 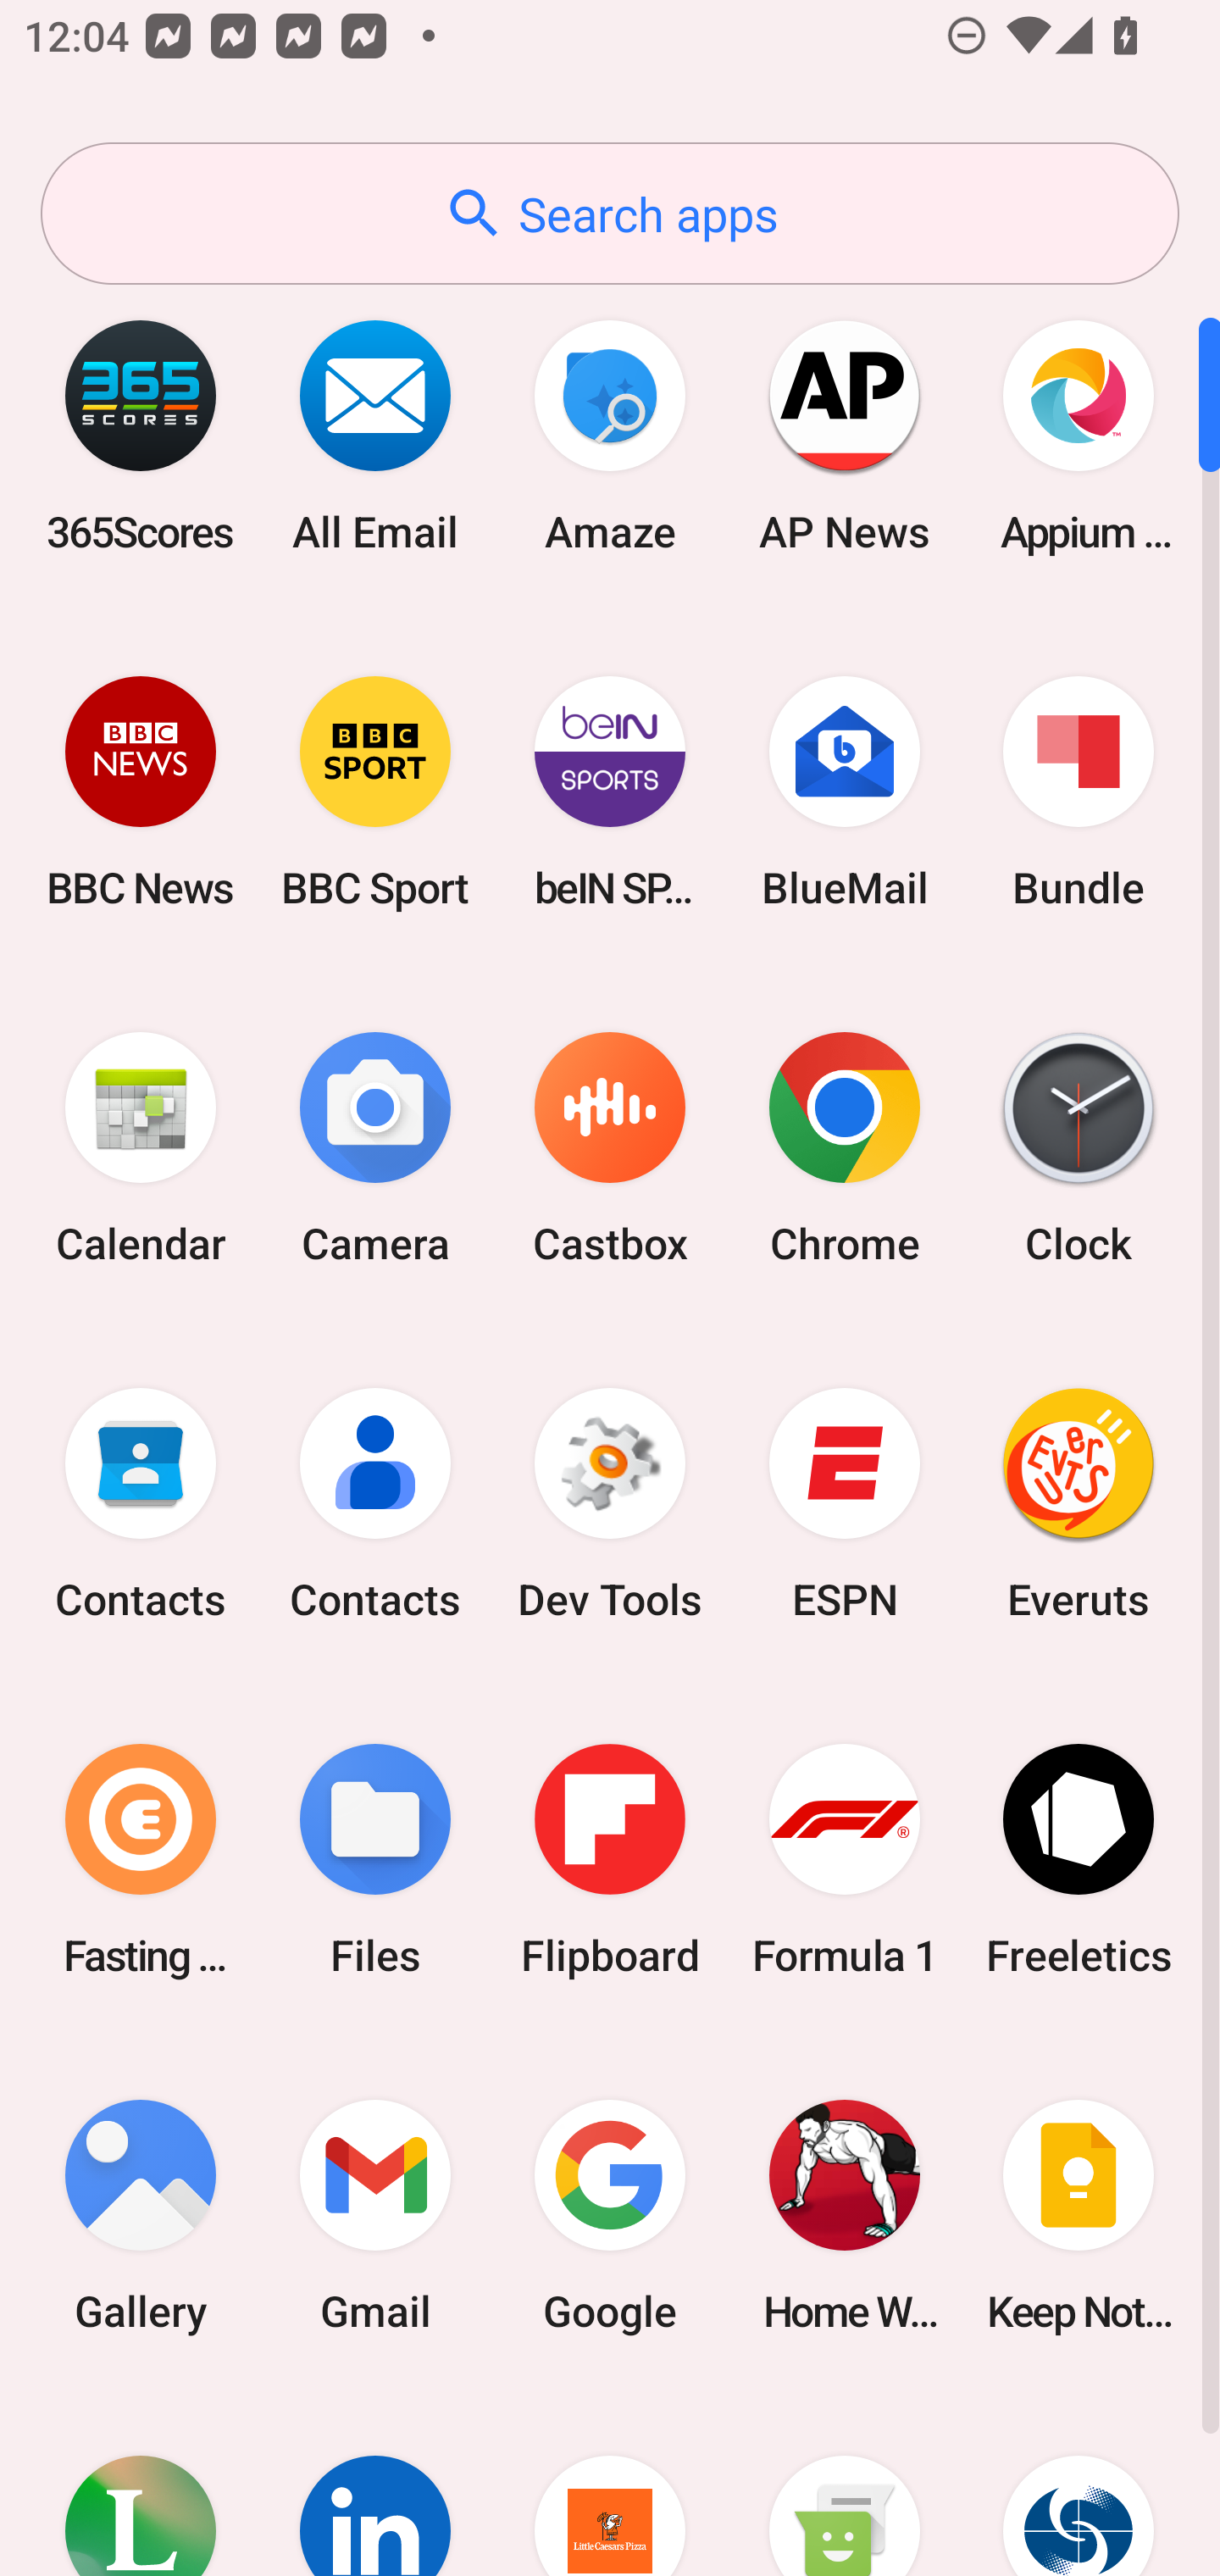 I want to click on AP News, so click(x=844, y=436).